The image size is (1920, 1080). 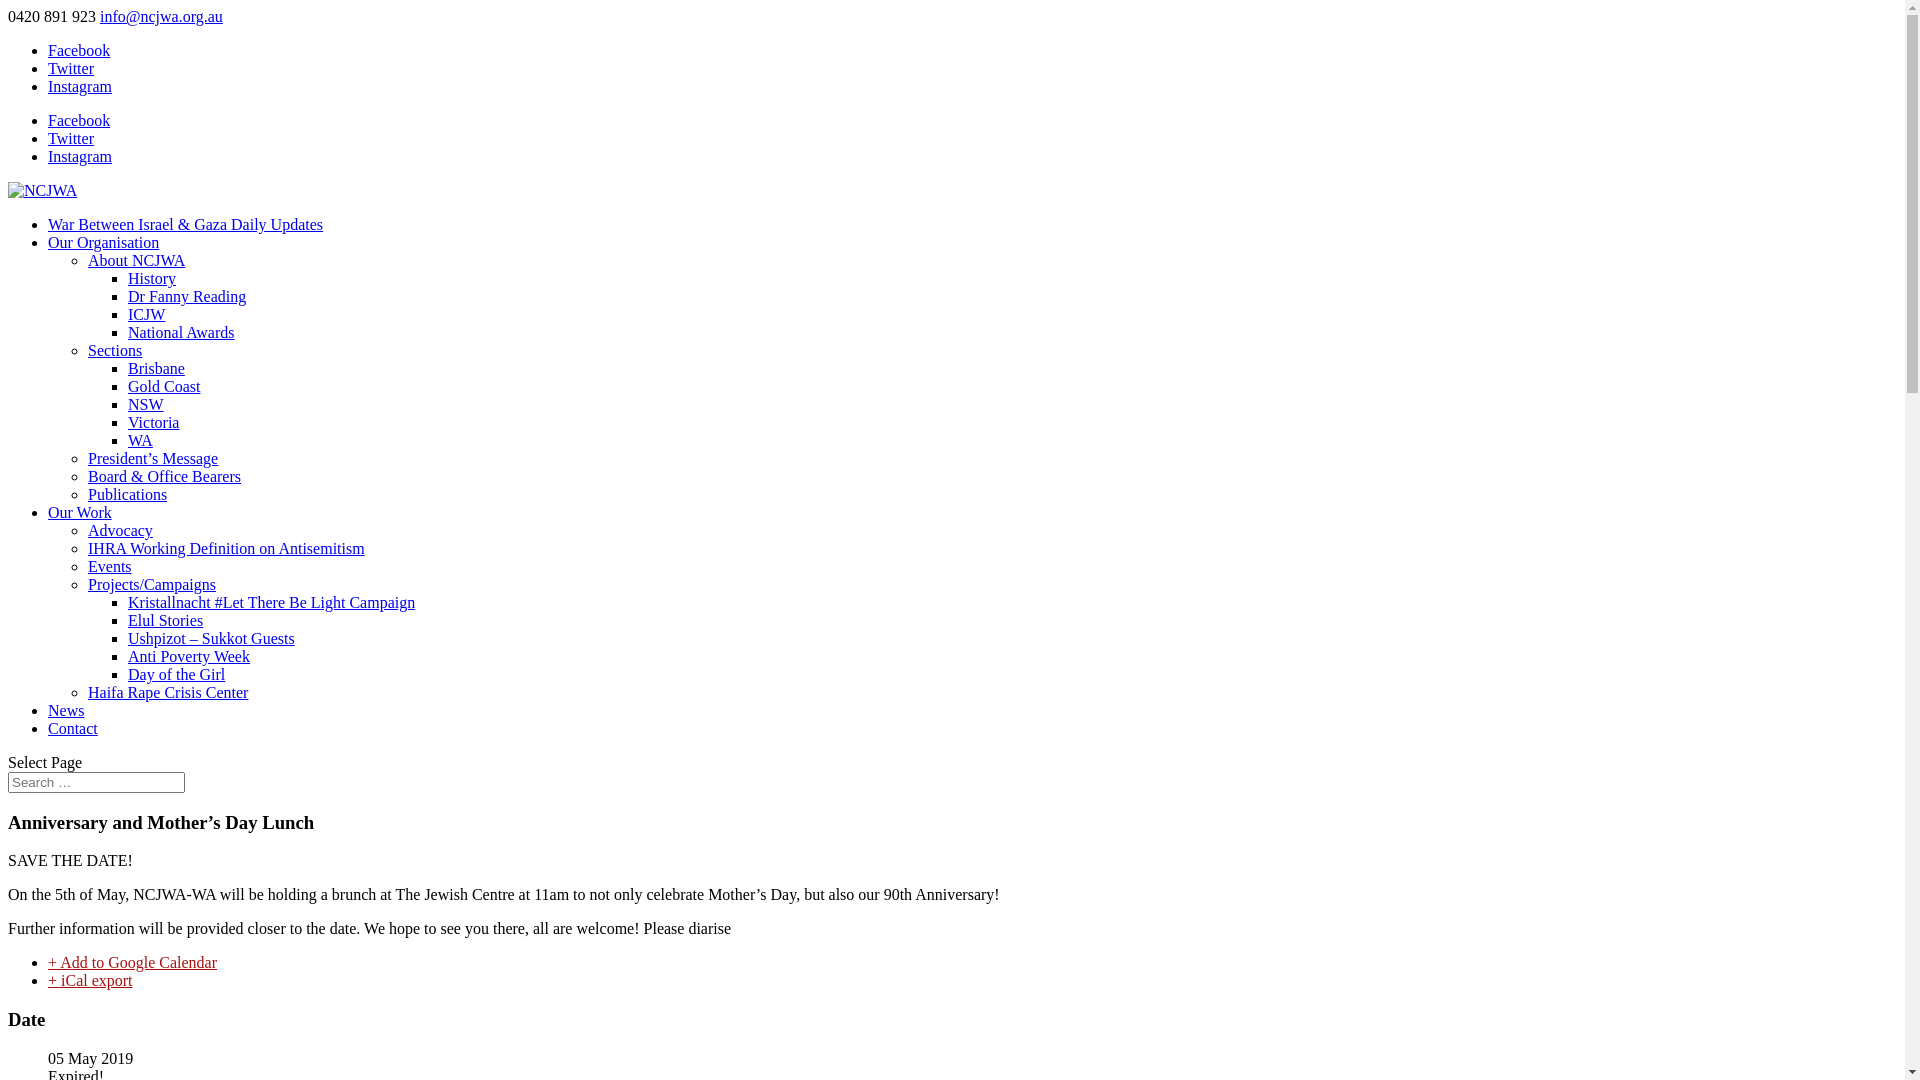 What do you see at coordinates (164, 386) in the screenshot?
I see `Gold Coast` at bounding box center [164, 386].